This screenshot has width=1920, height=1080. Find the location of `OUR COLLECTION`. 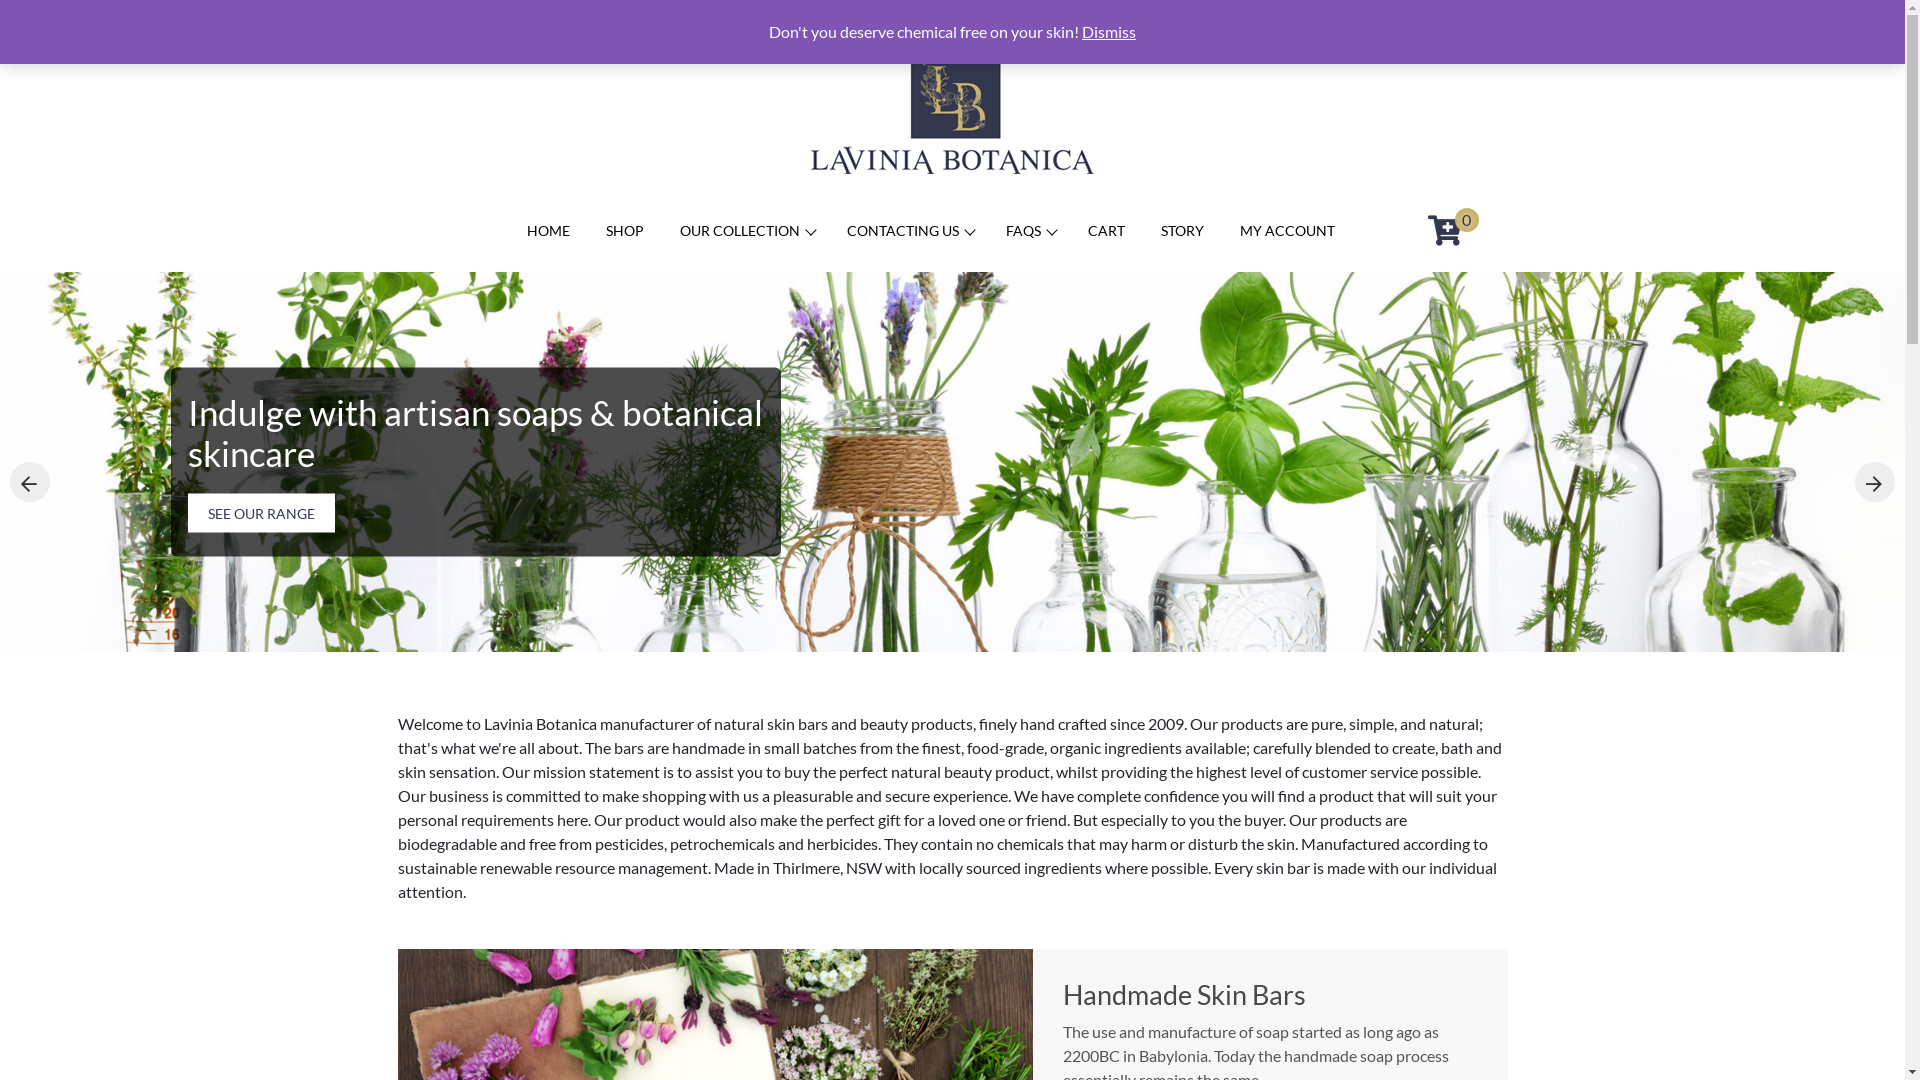

OUR COLLECTION is located at coordinates (748, 243).